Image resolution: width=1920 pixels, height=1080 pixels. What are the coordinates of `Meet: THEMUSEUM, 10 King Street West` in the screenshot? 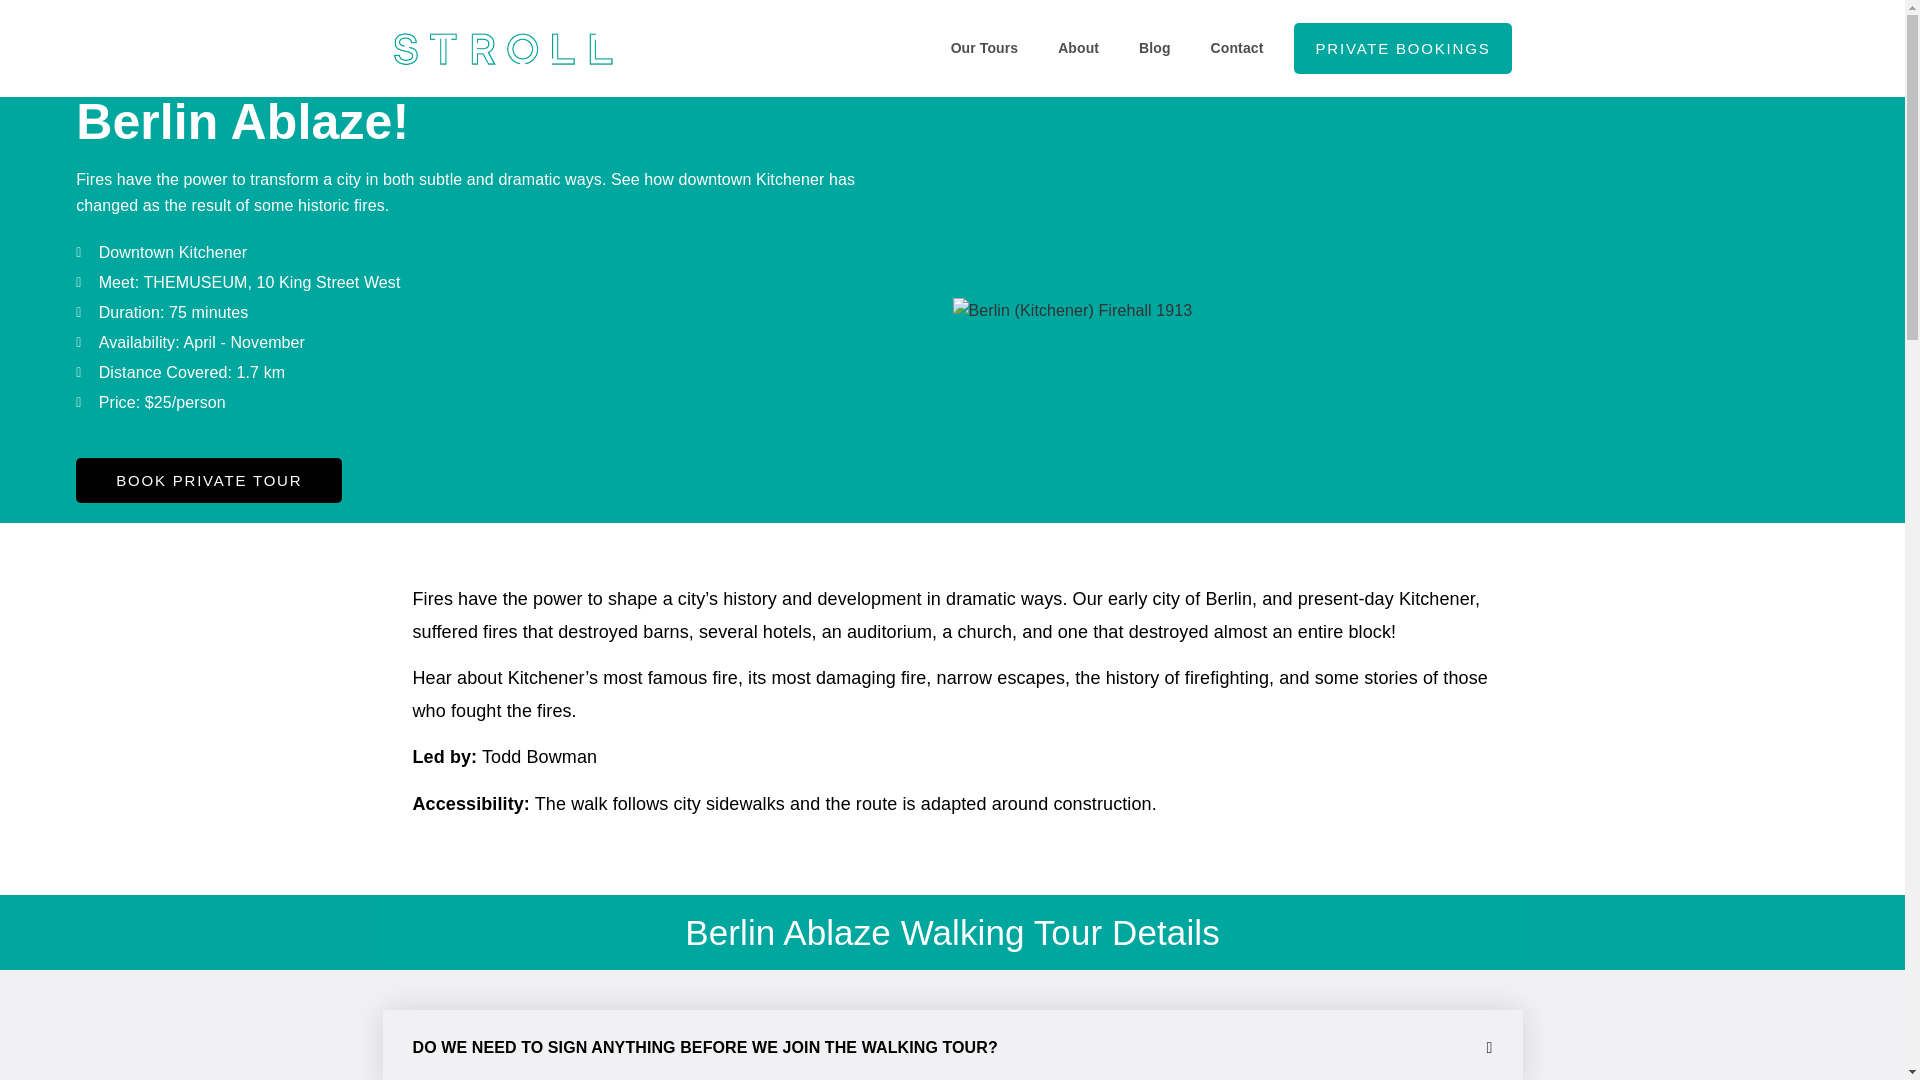 It's located at (476, 282).